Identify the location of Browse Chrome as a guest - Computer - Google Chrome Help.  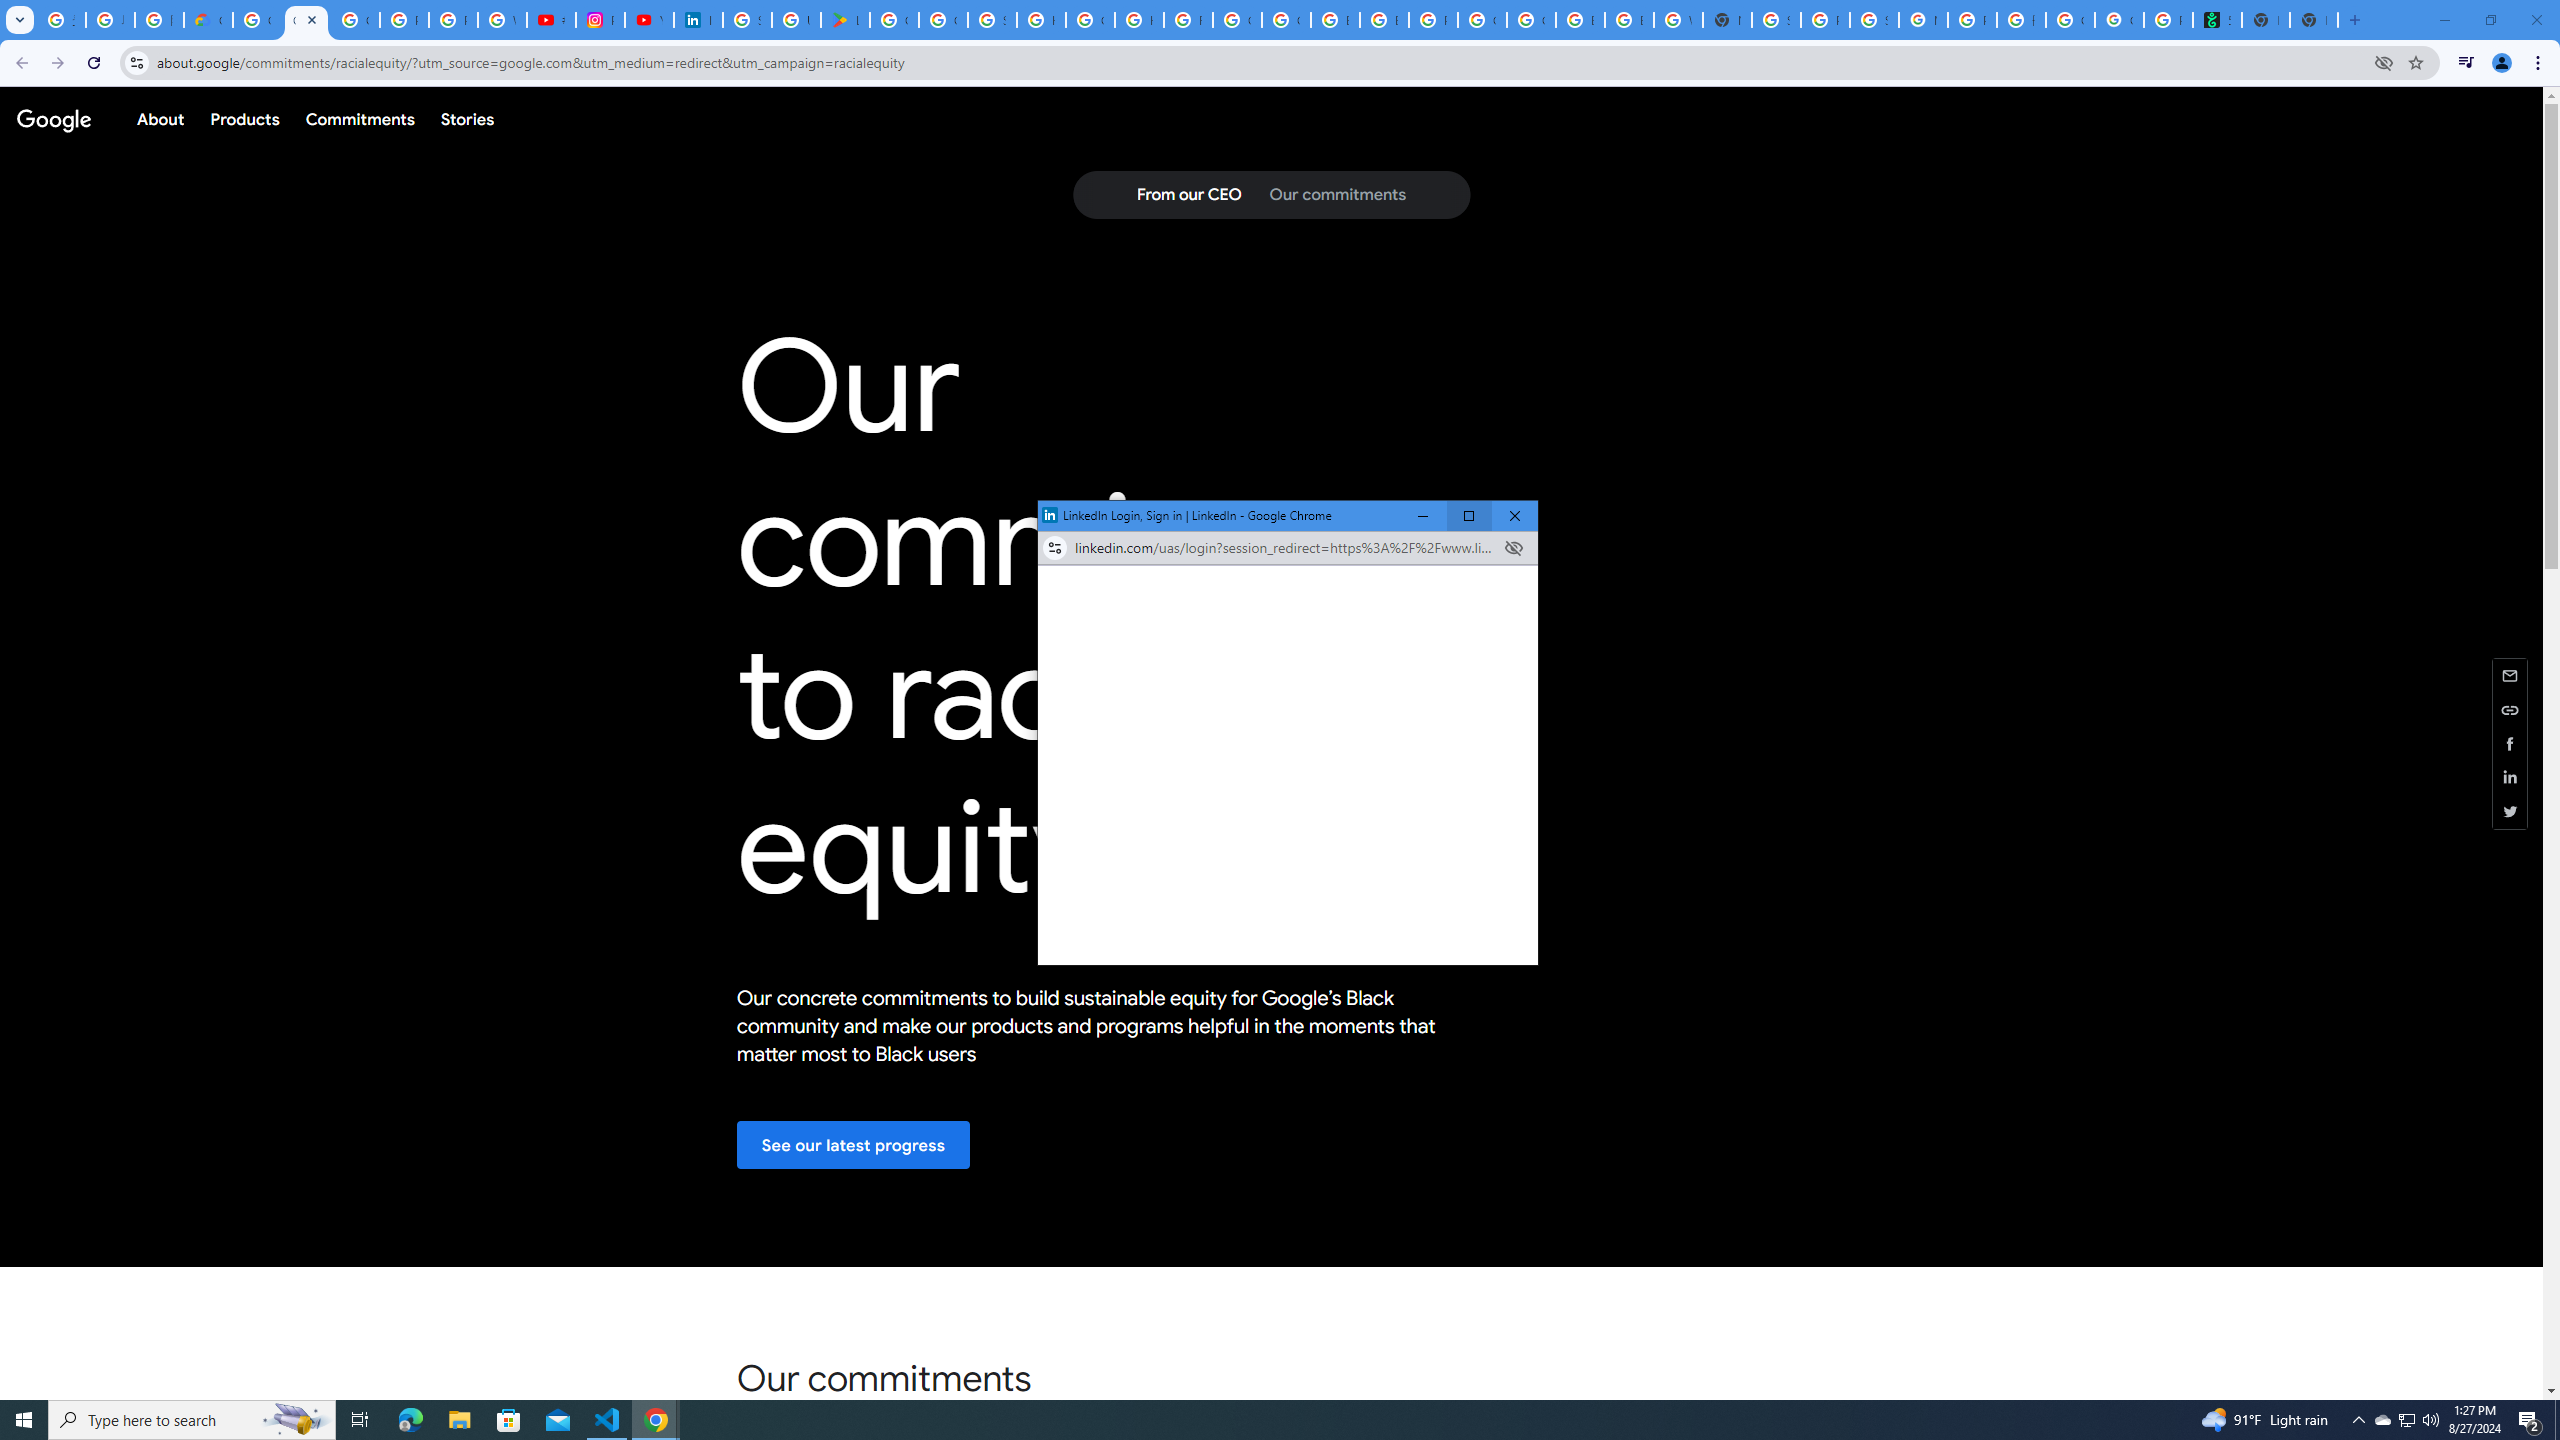
(1336, 20).